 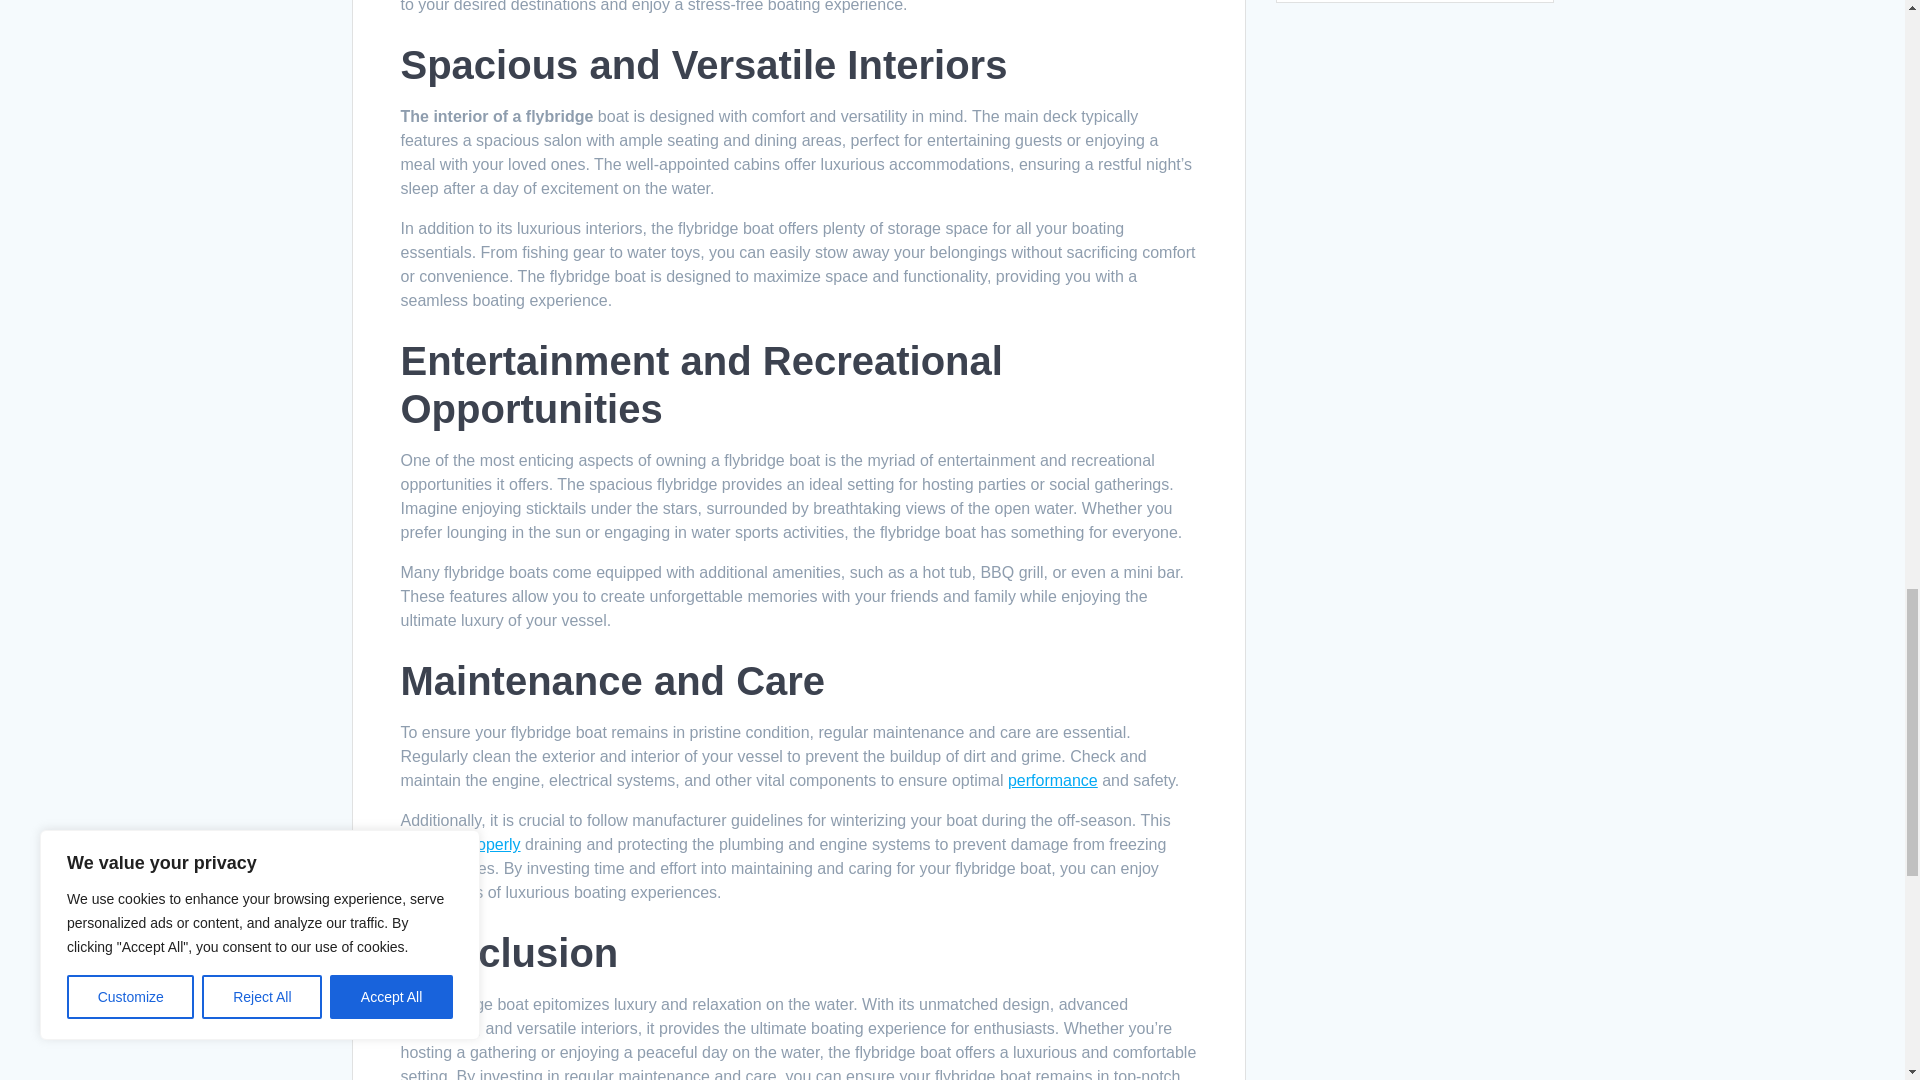 What do you see at coordinates (460, 844) in the screenshot?
I see `involves properly` at bounding box center [460, 844].